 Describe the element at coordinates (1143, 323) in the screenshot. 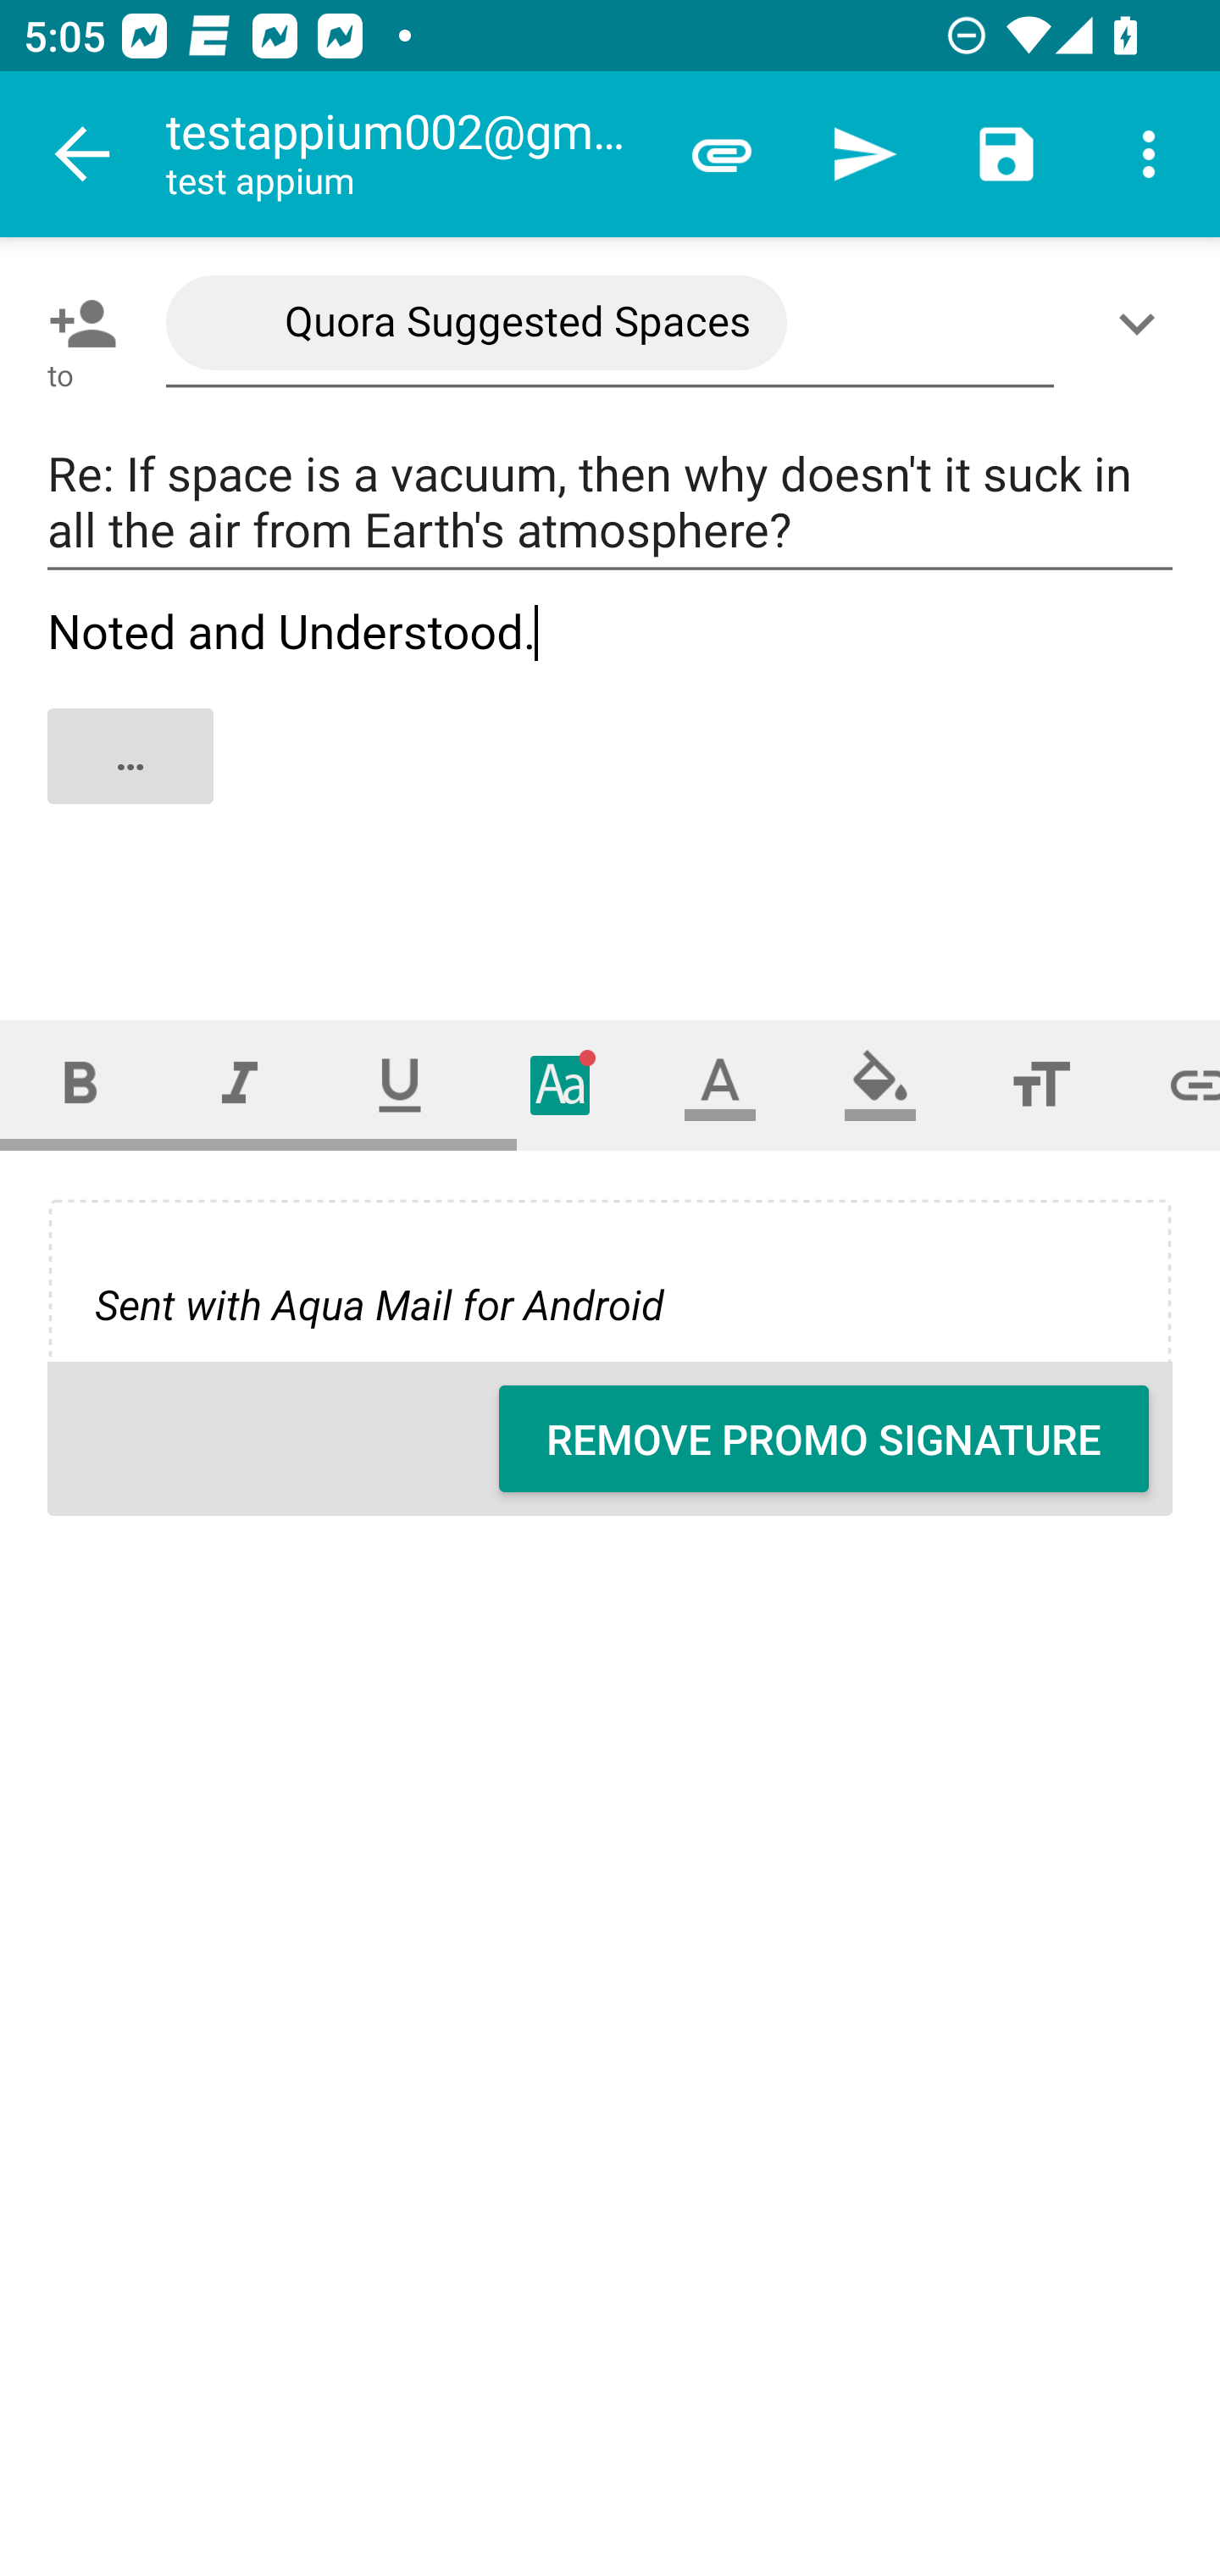

I see `Show/Add CC/BCC` at that location.